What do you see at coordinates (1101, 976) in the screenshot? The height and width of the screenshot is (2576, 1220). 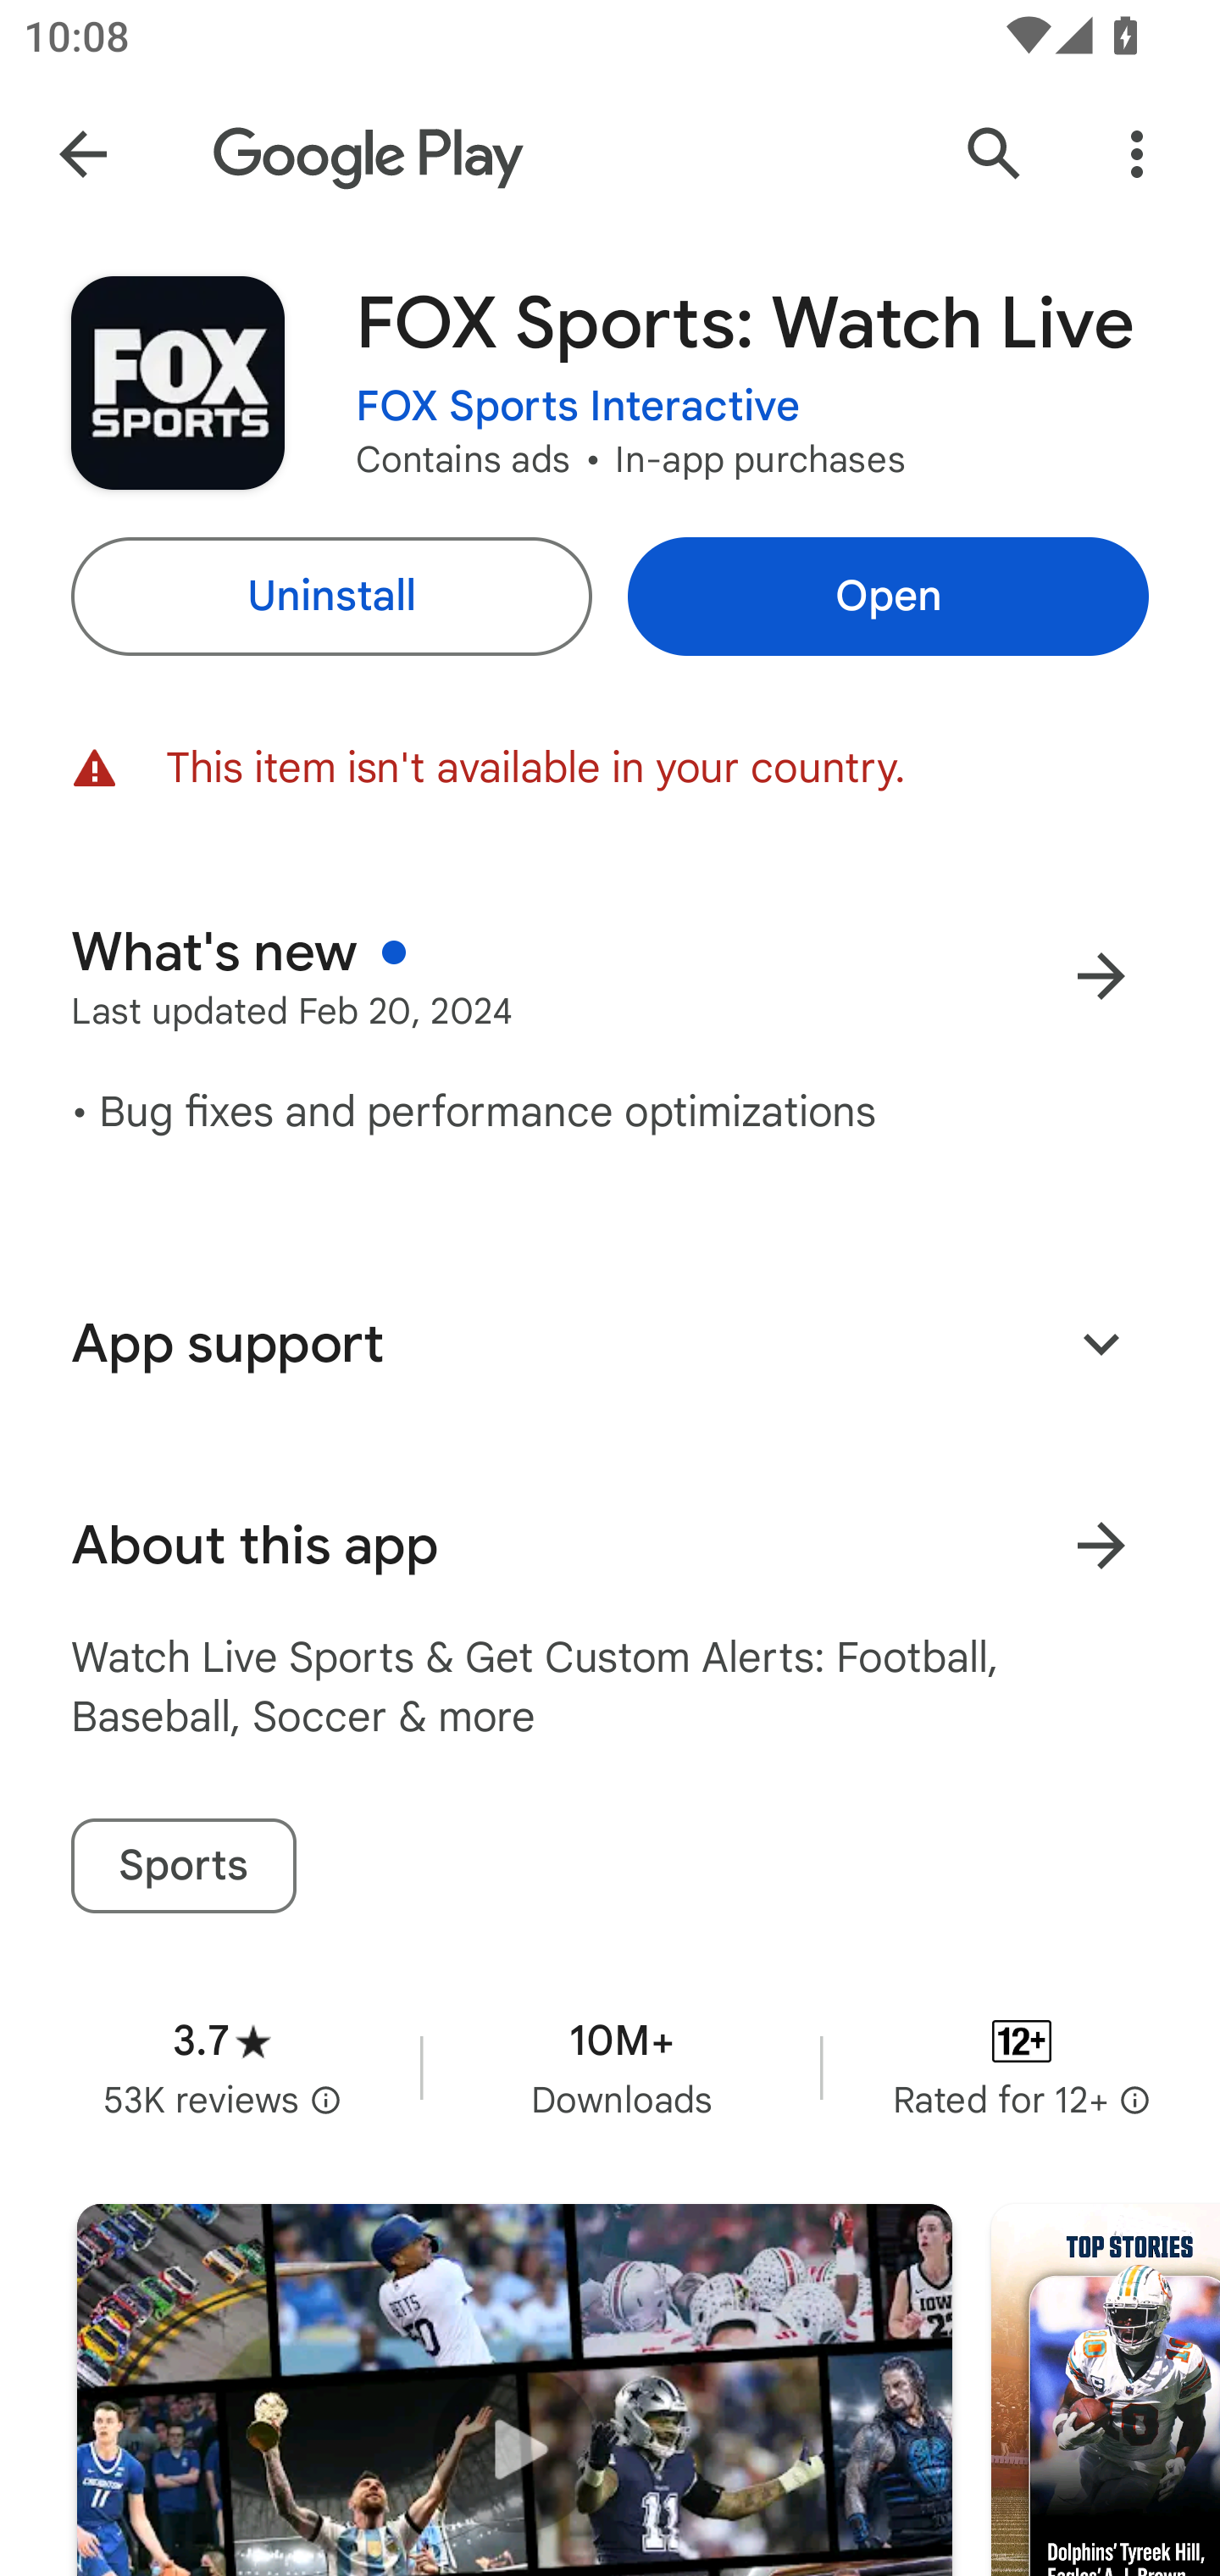 I see `More results for What's new` at bounding box center [1101, 976].